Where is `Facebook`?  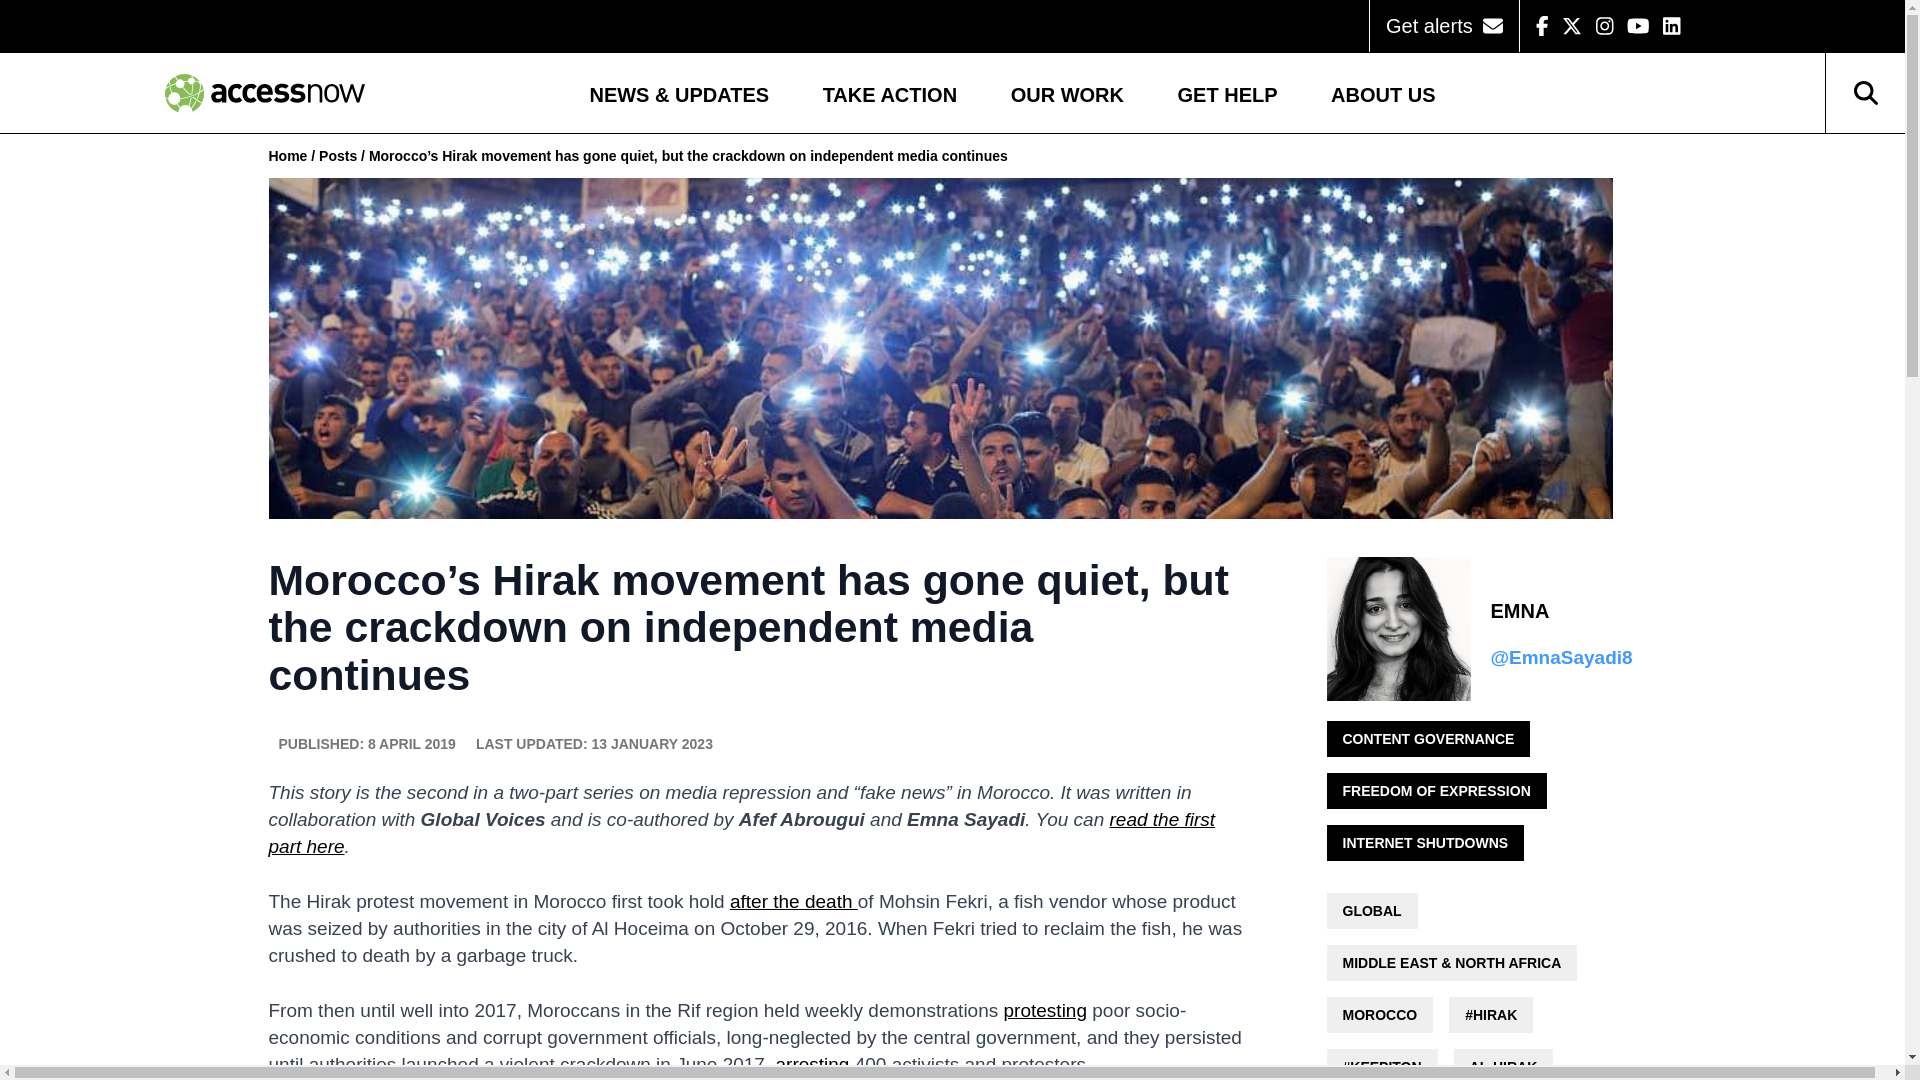
Facebook is located at coordinates (1542, 26).